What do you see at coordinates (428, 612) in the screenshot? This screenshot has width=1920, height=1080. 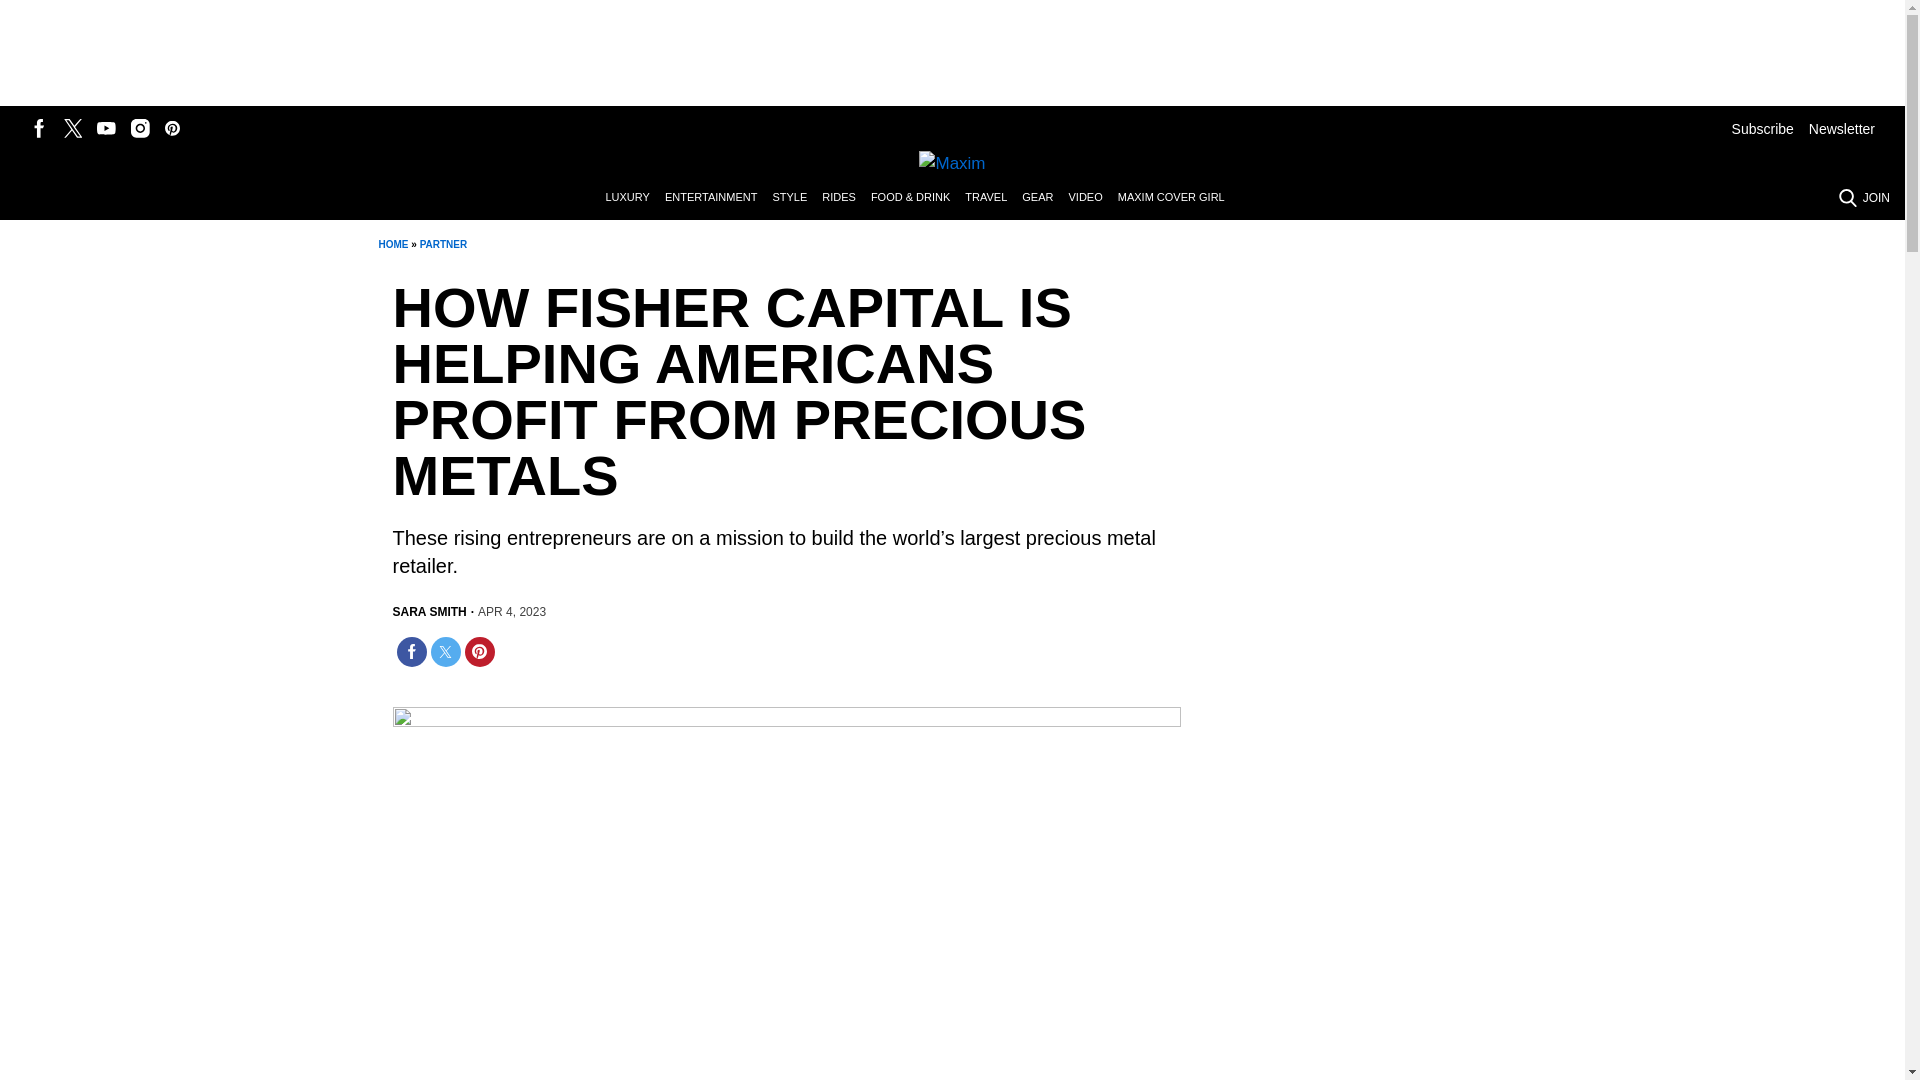 I see `Posts by Sara Smith` at bounding box center [428, 612].